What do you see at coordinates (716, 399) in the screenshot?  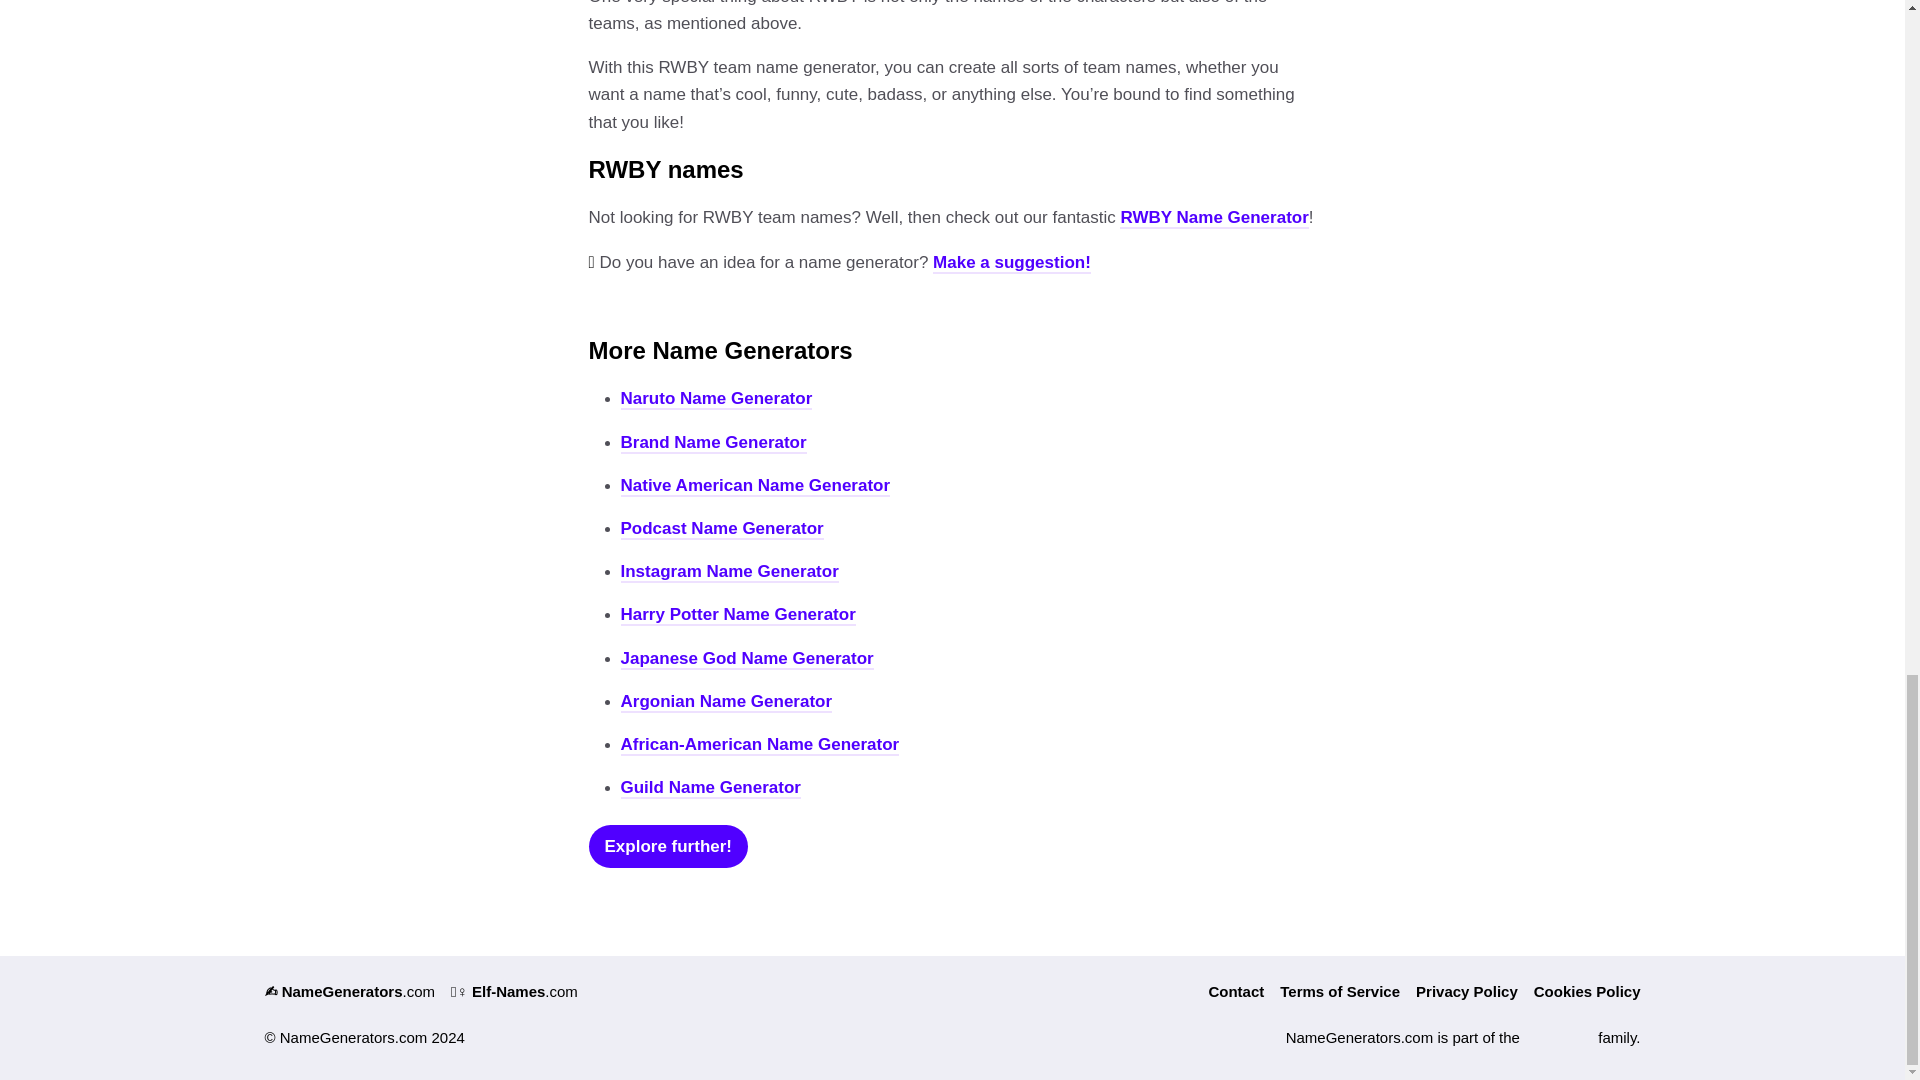 I see `Naruto Name Generator` at bounding box center [716, 399].